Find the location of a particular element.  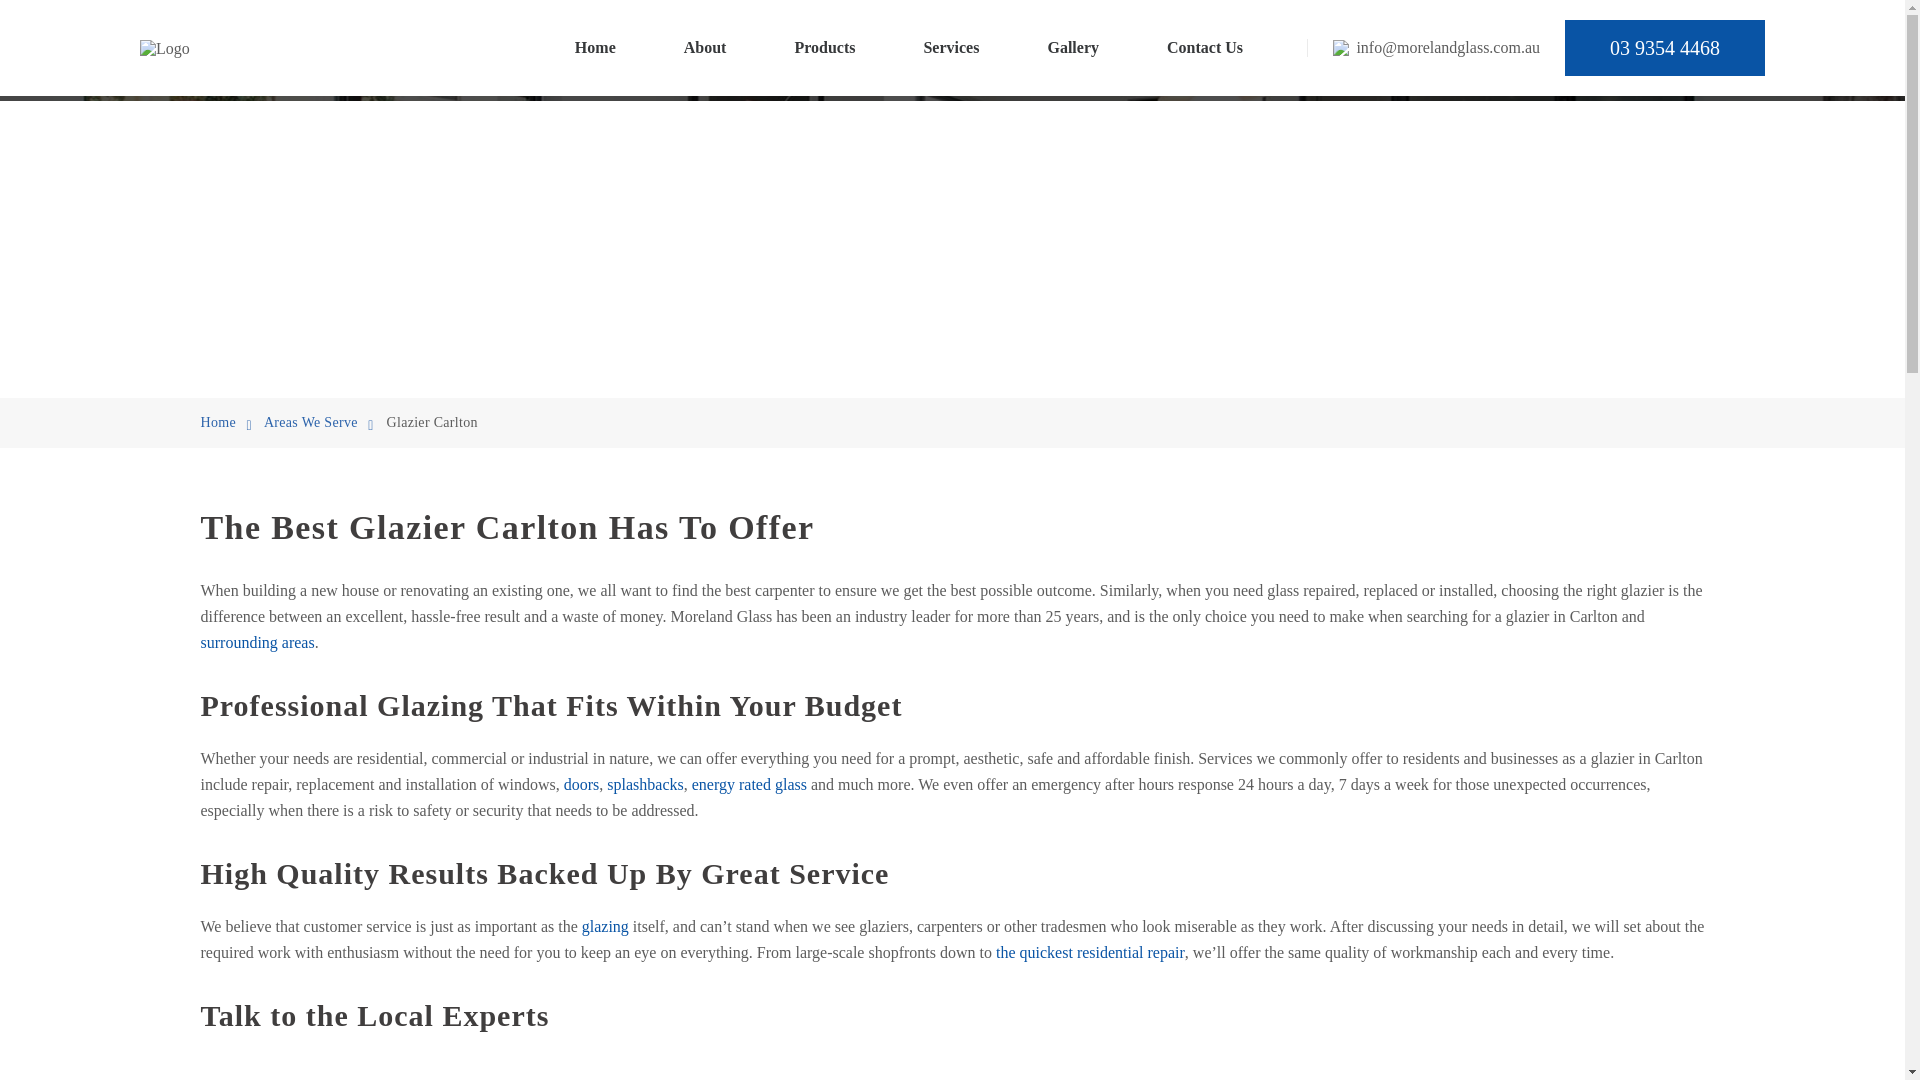

Home is located at coordinates (216, 422).